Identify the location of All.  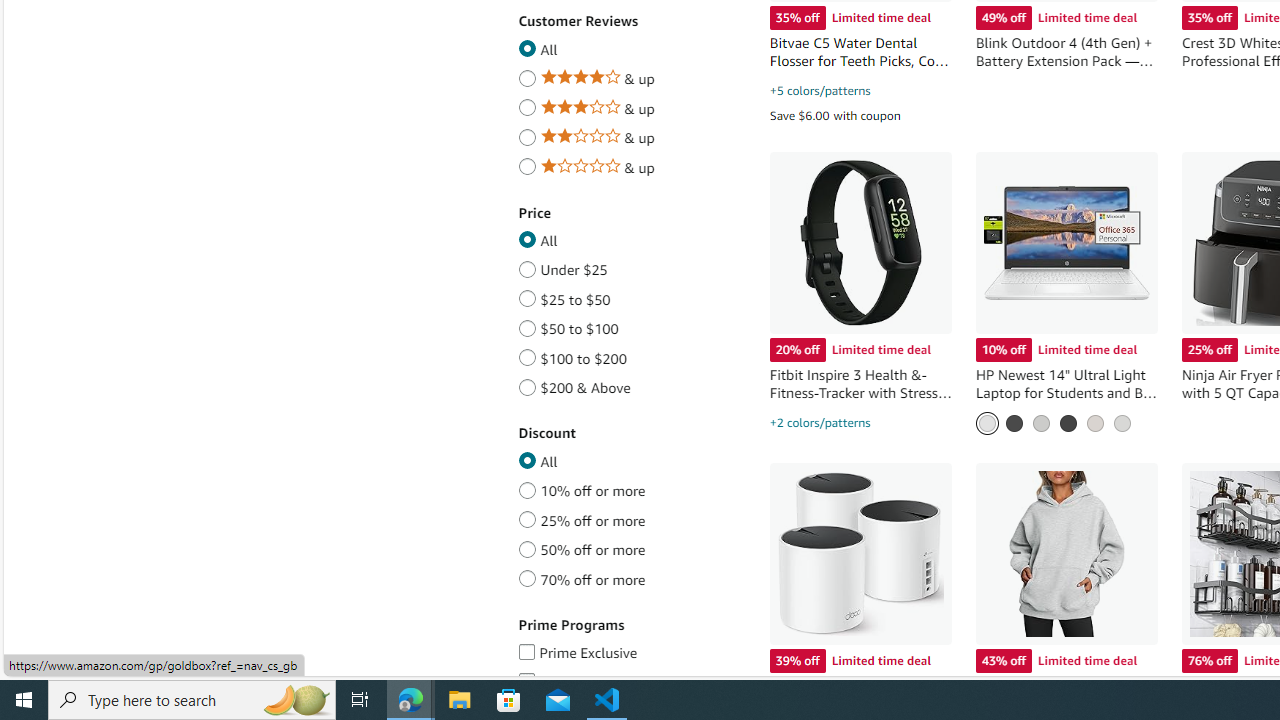
(527, 458).